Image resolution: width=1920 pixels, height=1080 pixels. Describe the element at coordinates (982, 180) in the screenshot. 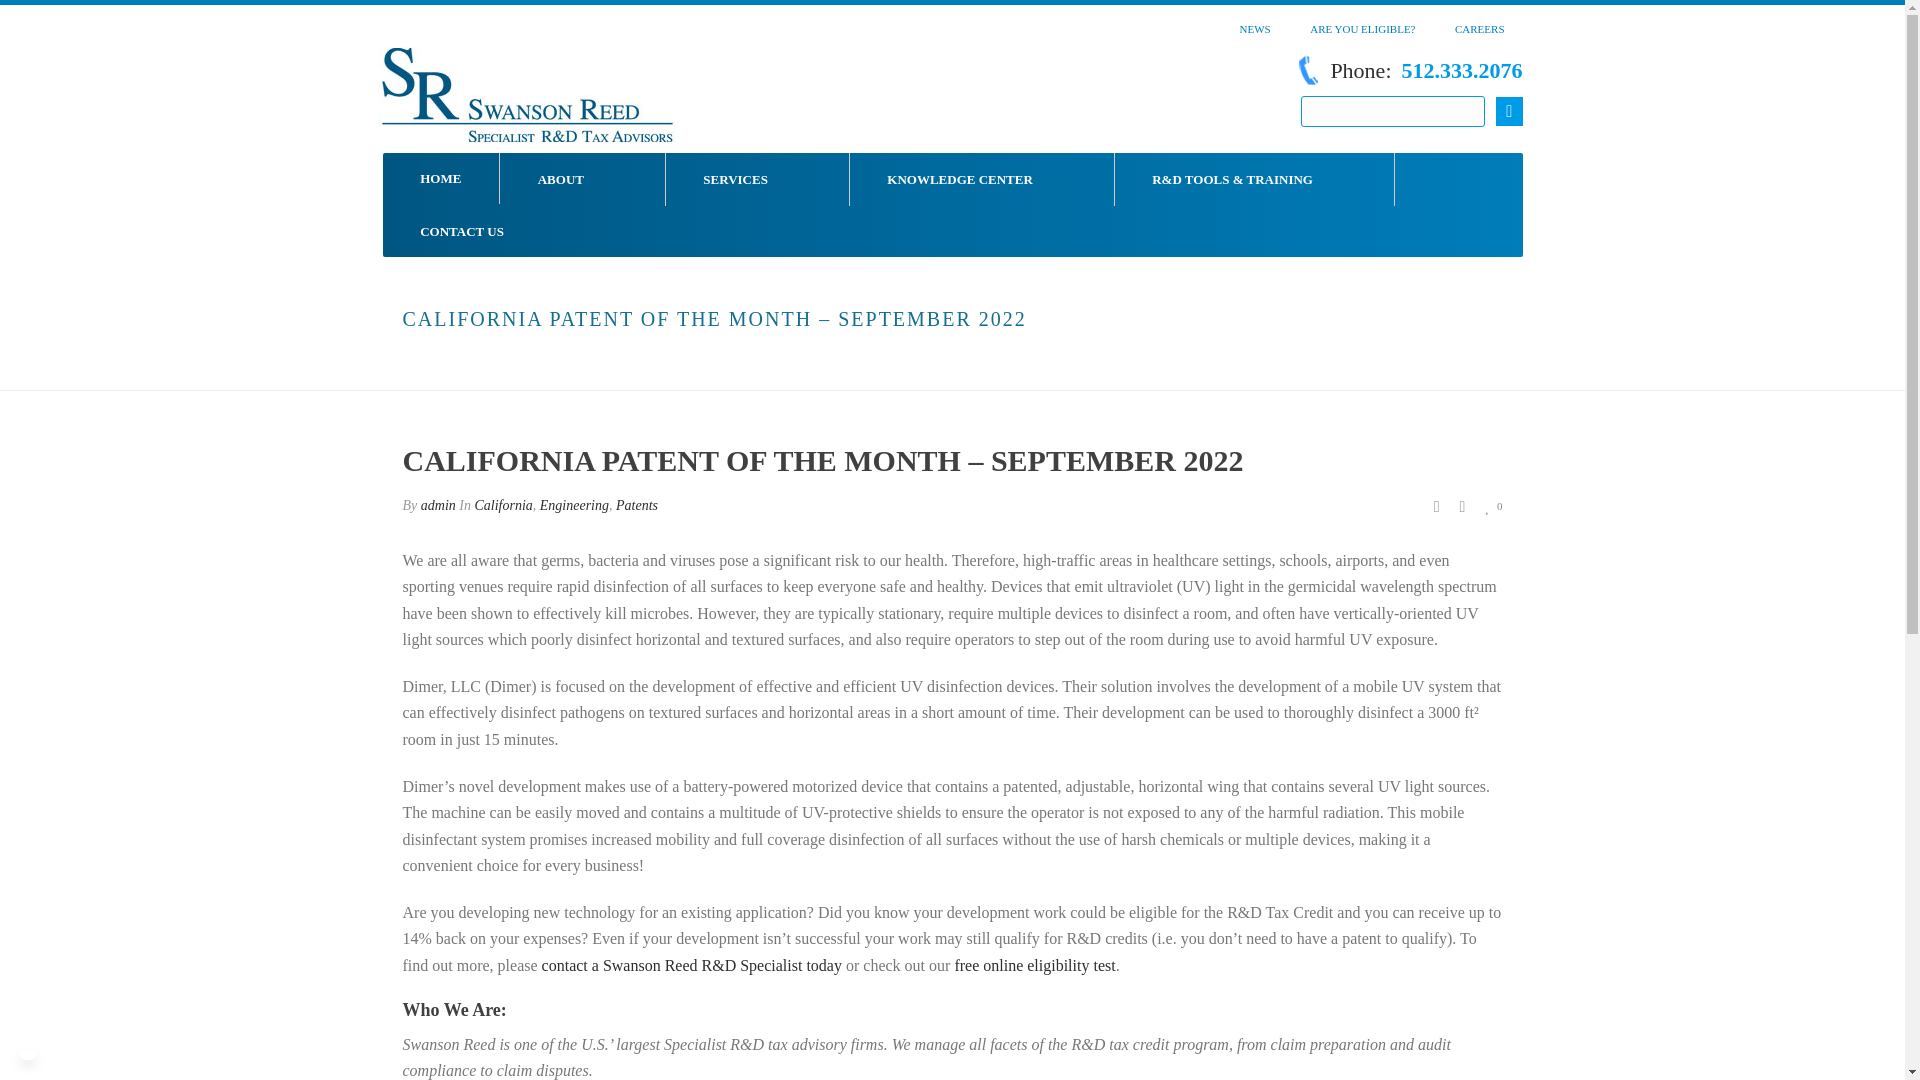

I see `KNOWLEDGE CENTER` at that location.